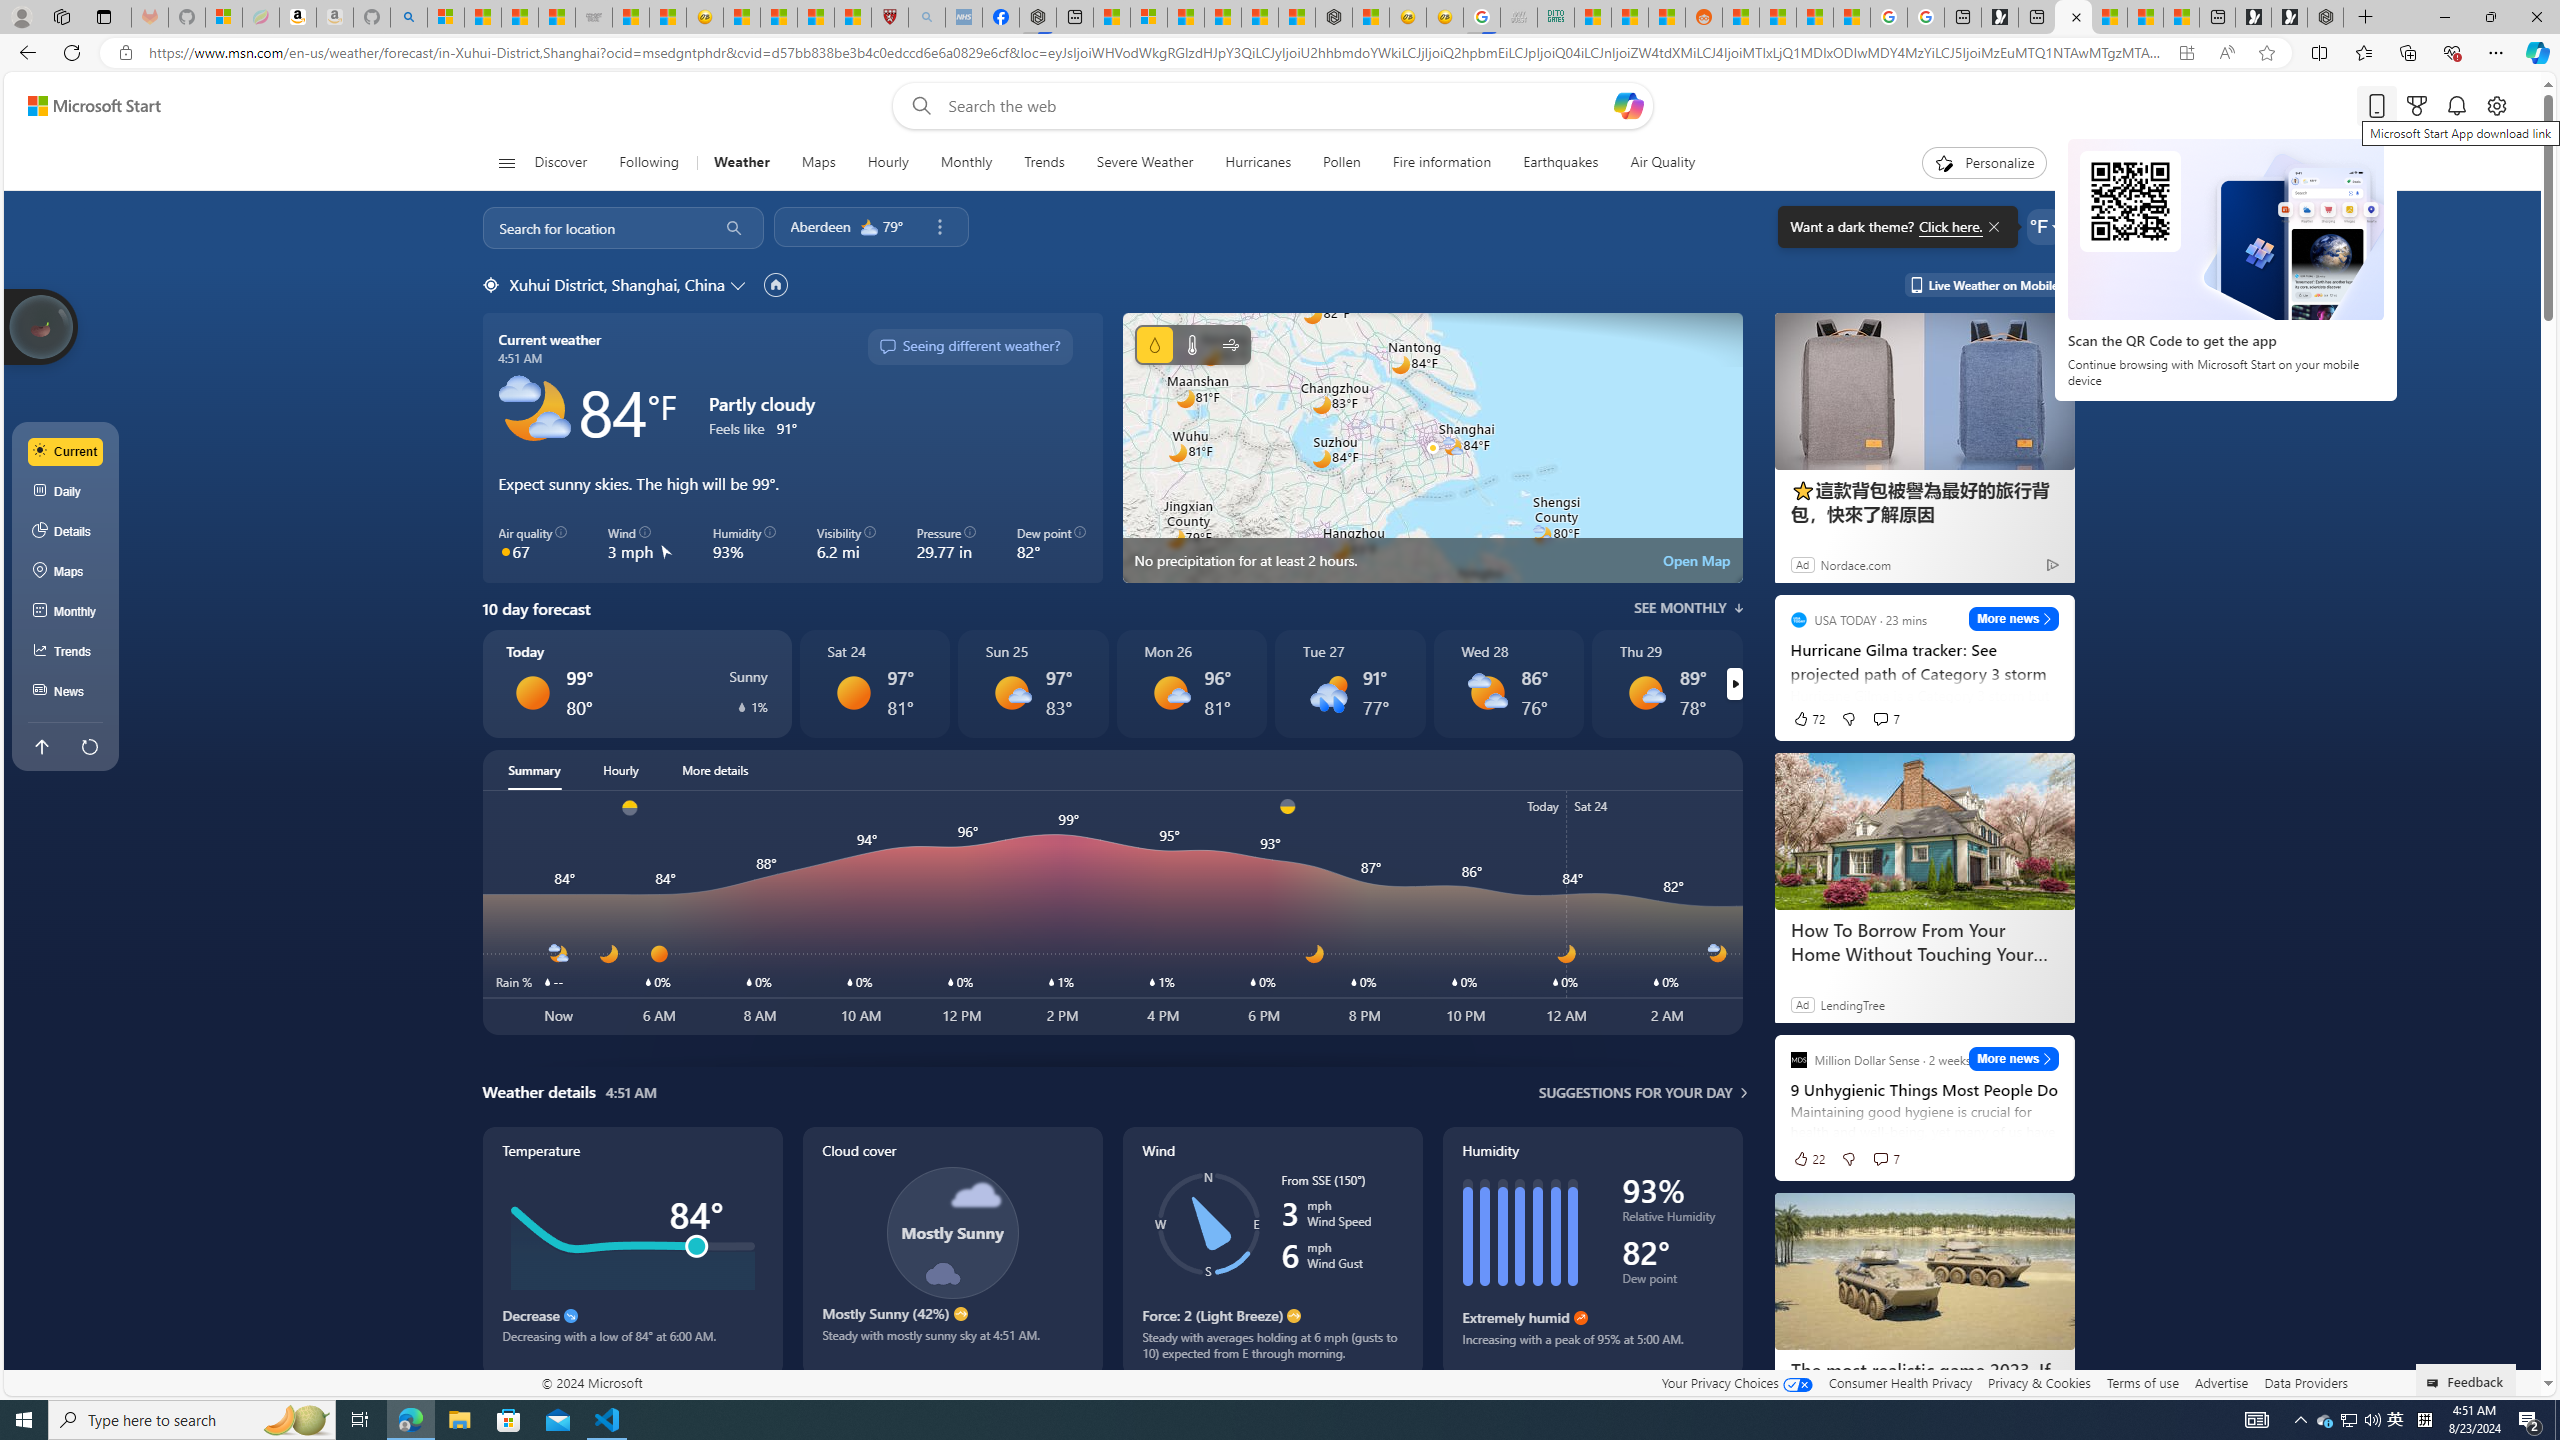 The height and width of the screenshot is (1440, 2560). What do you see at coordinates (505, 162) in the screenshot?
I see `Open navigation menu` at bounding box center [505, 162].